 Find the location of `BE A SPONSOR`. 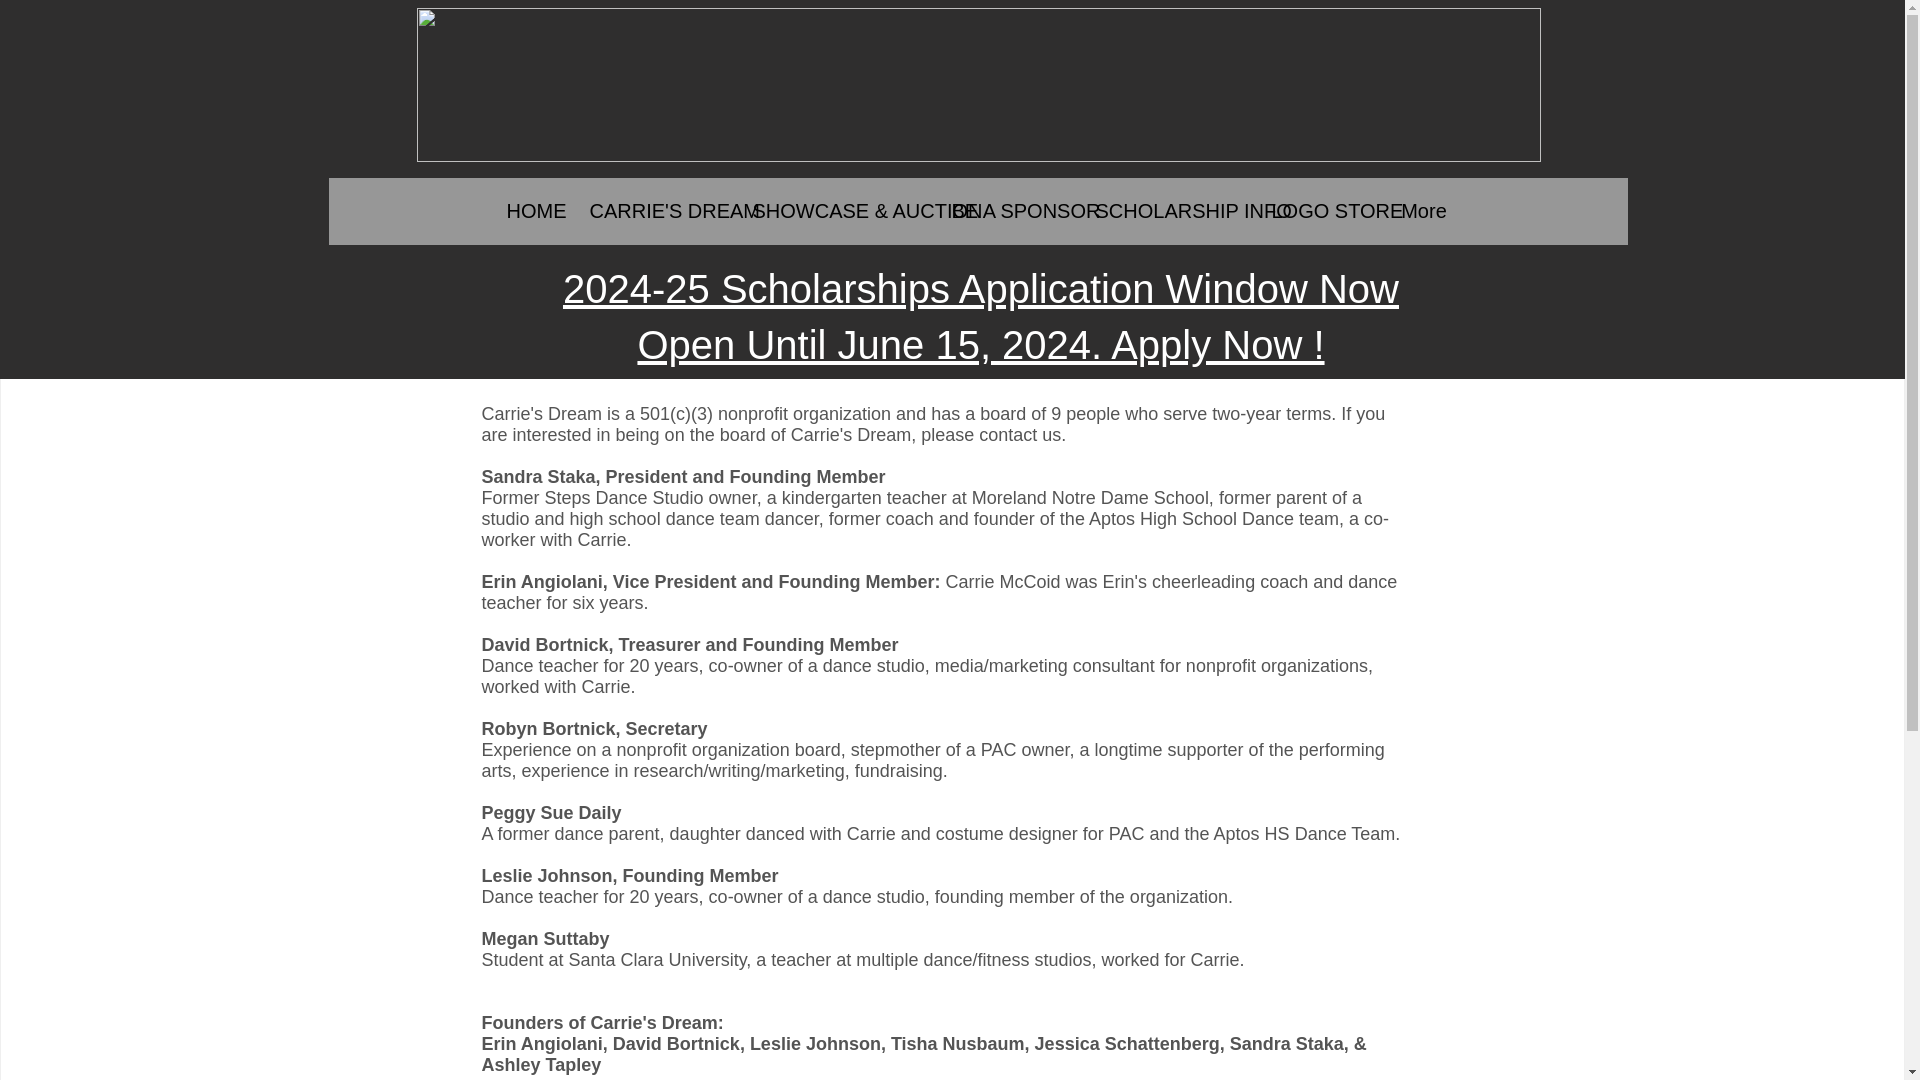

BE A SPONSOR is located at coordinates (1008, 210).